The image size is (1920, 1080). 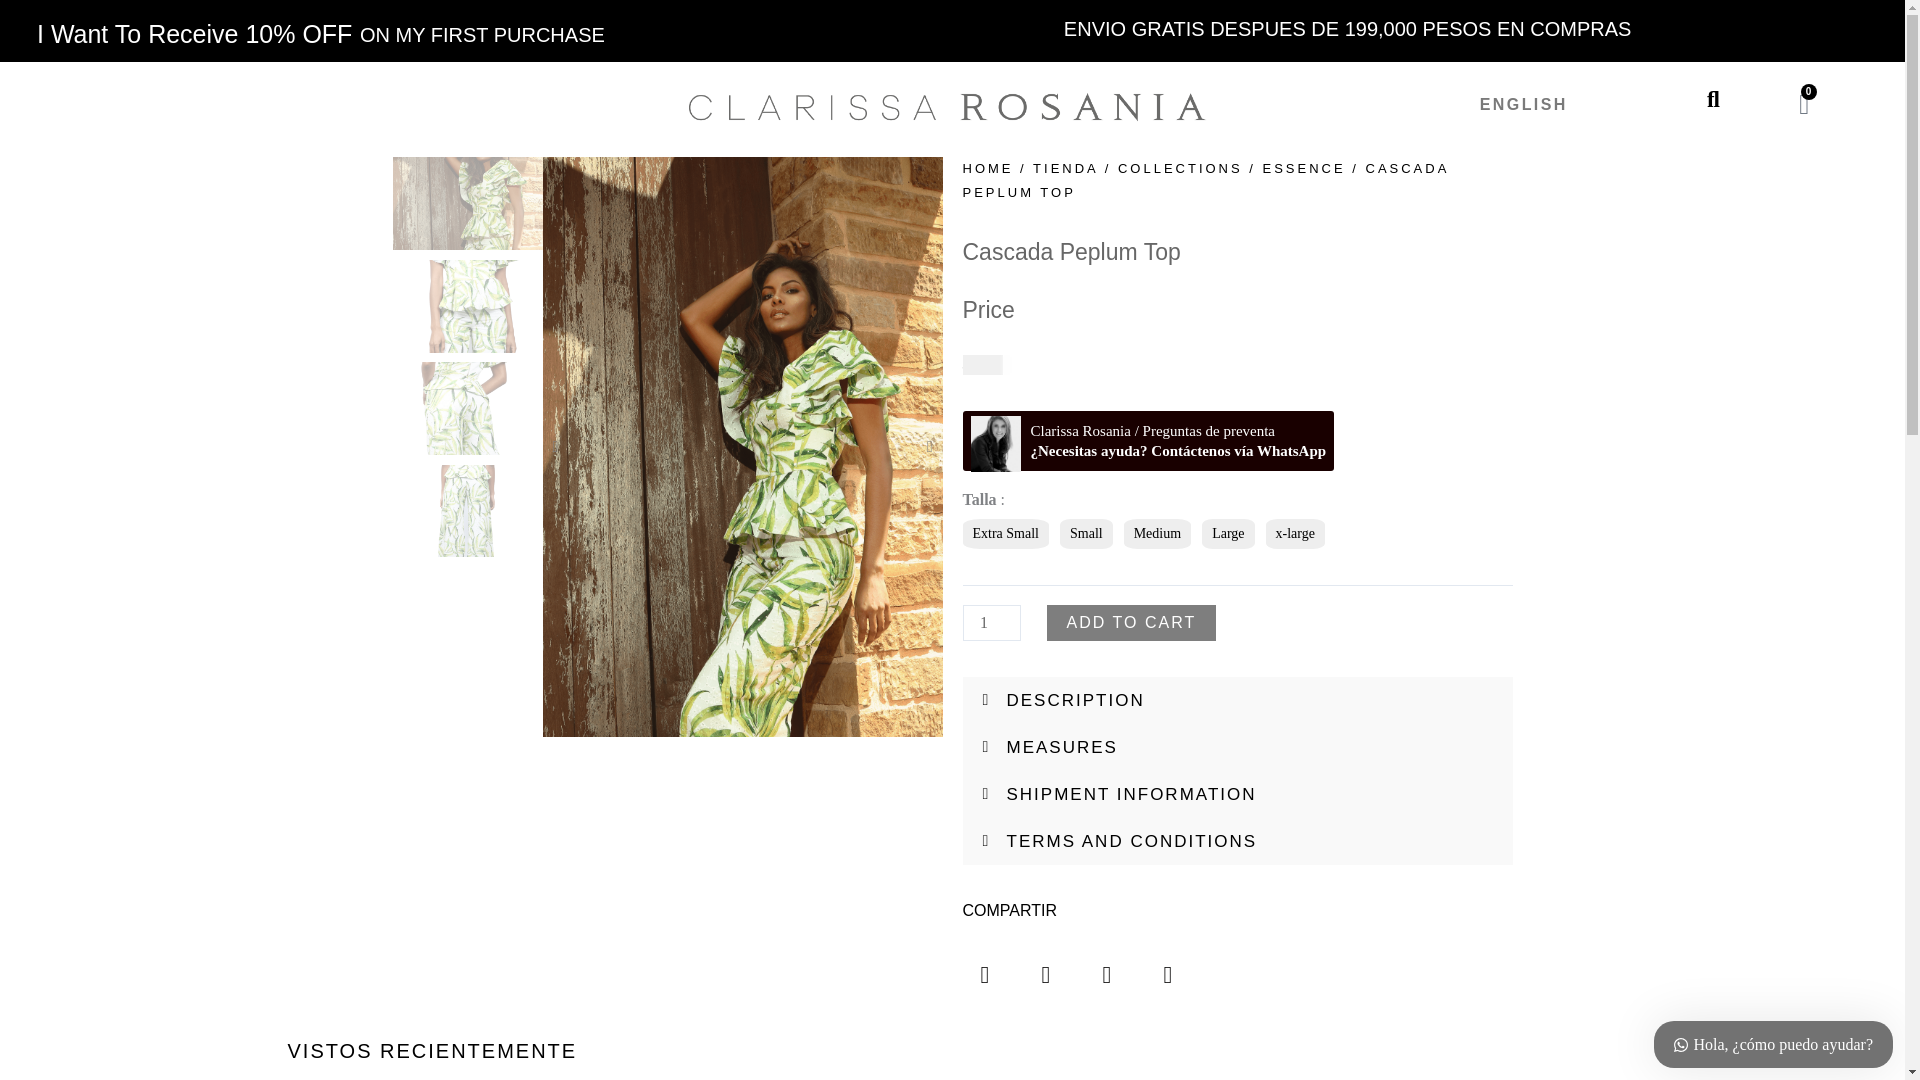 I want to click on TERMS AND CONDITIONS, so click(x=1132, y=841).